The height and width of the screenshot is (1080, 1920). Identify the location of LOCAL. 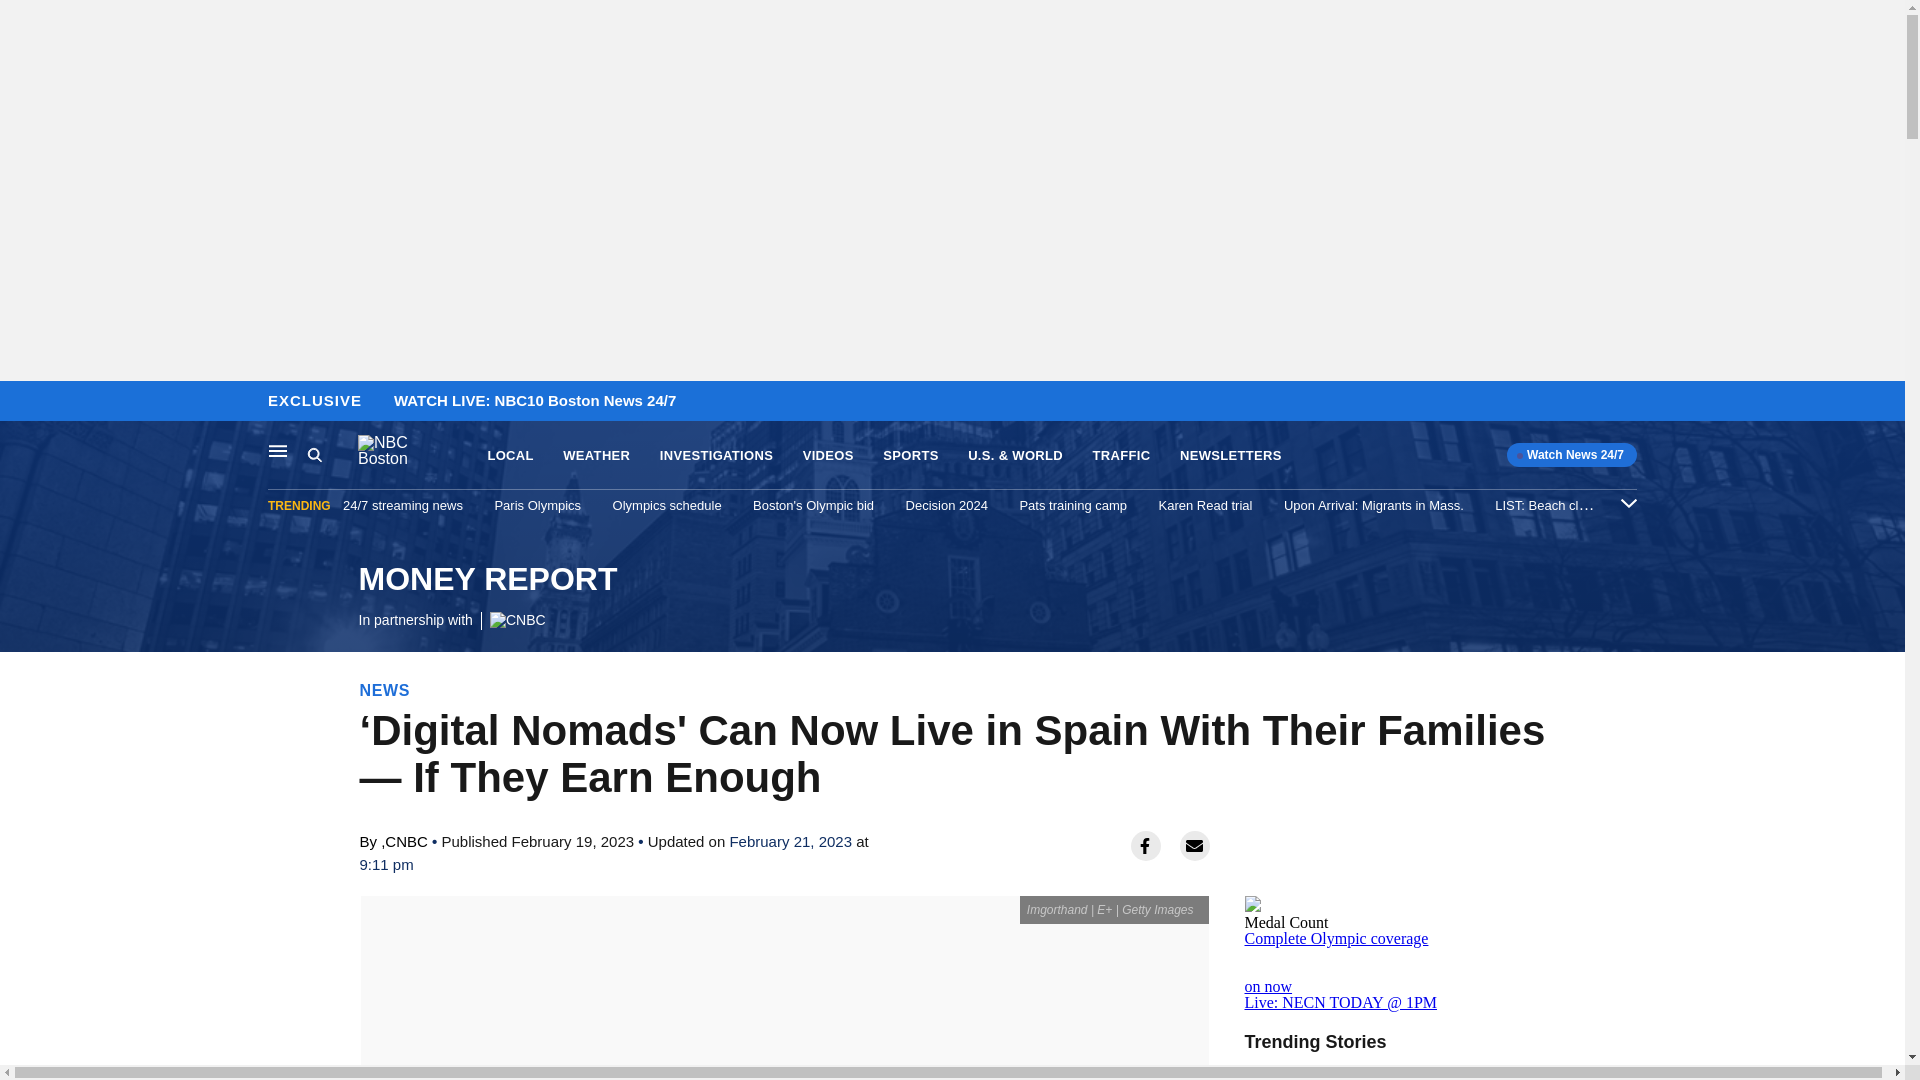
(510, 456).